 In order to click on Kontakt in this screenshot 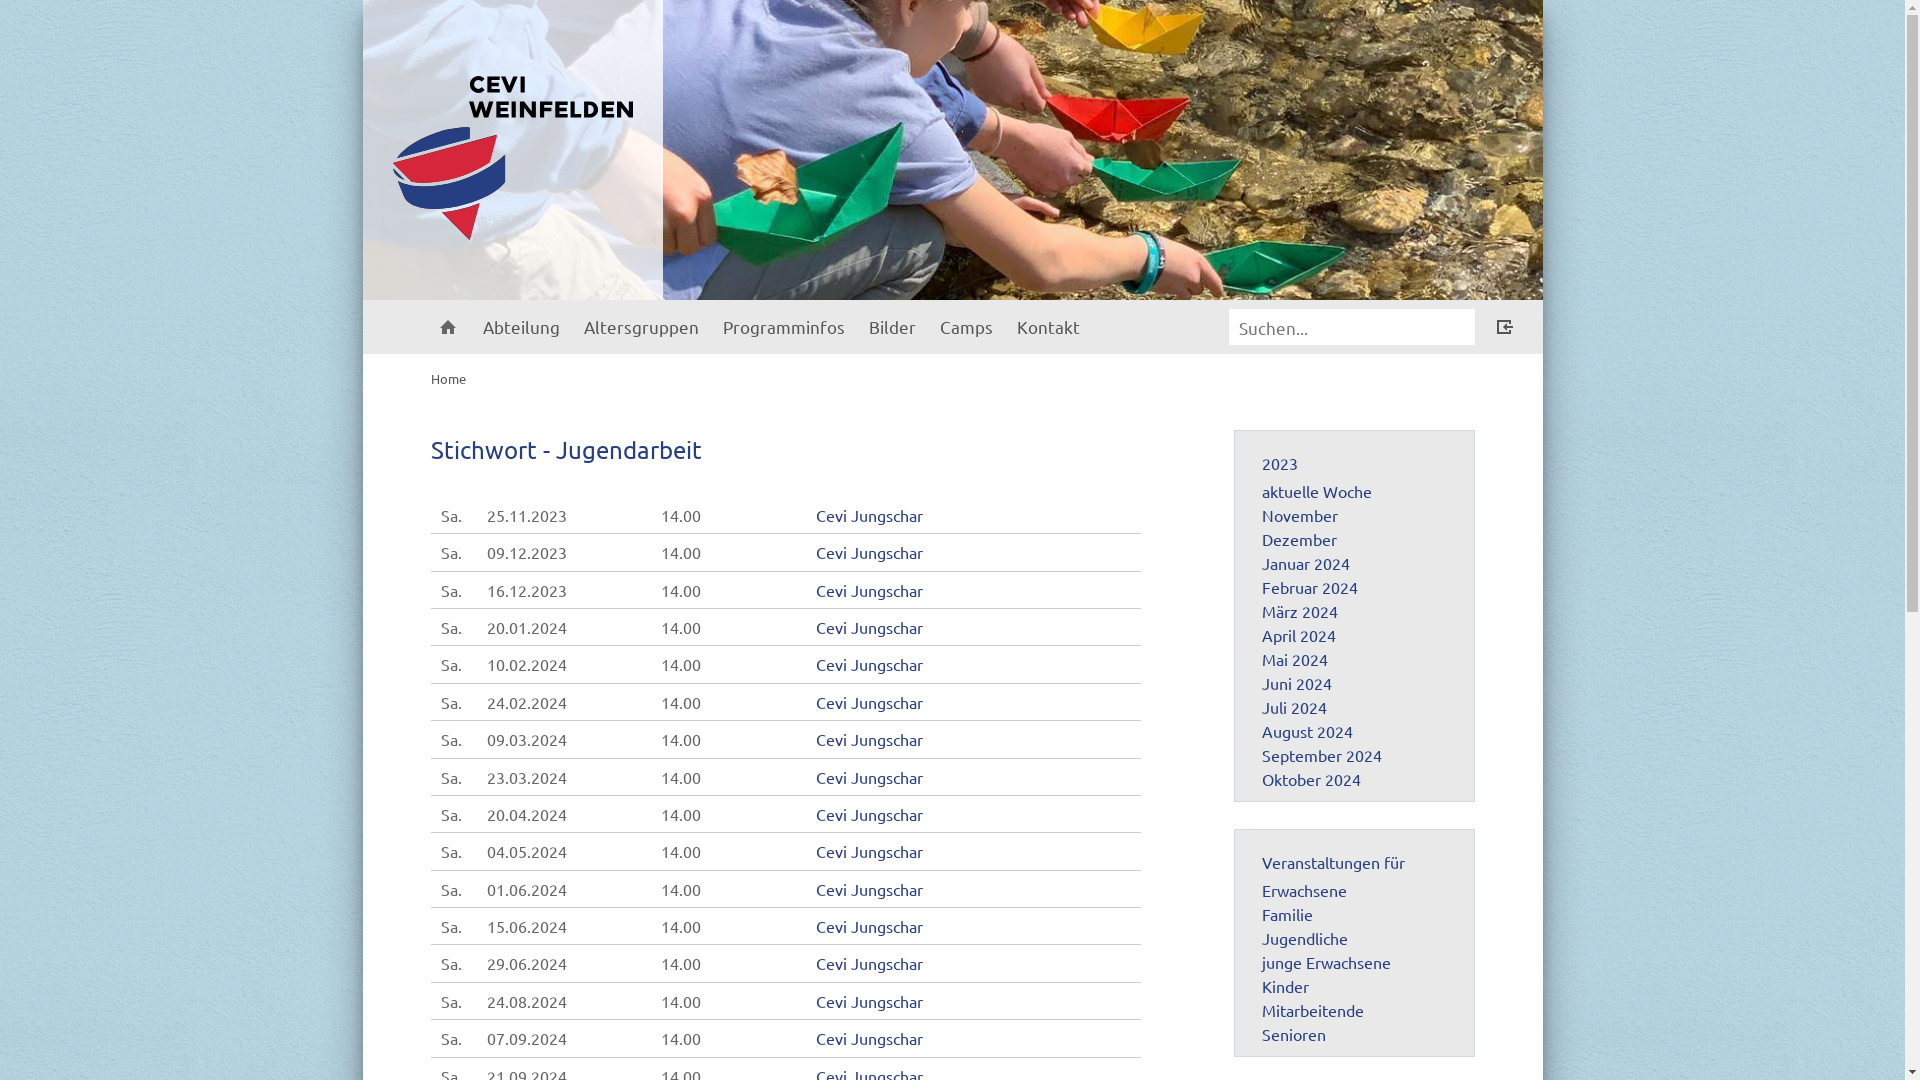, I will do `click(1048, 327)`.